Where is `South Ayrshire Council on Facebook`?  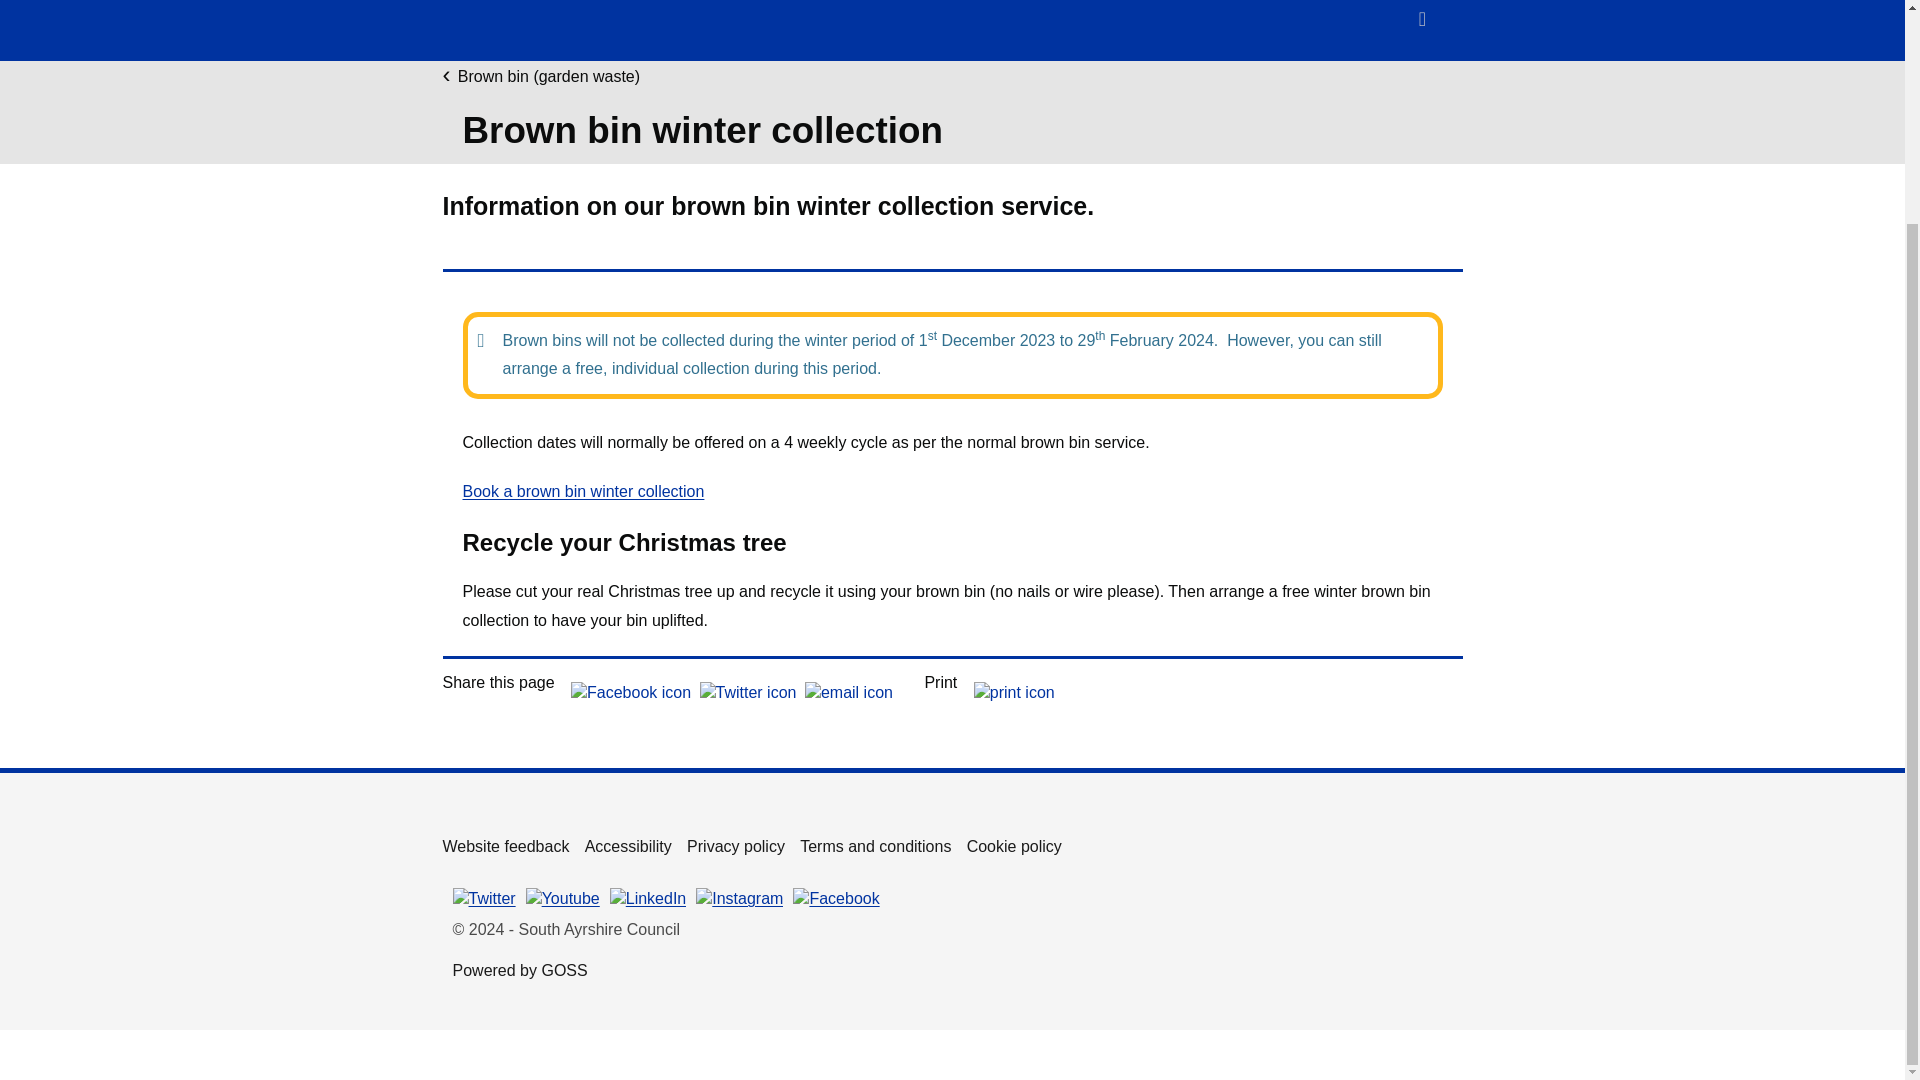
South Ayrshire Council on Facebook is located at coordinates (836, 898).